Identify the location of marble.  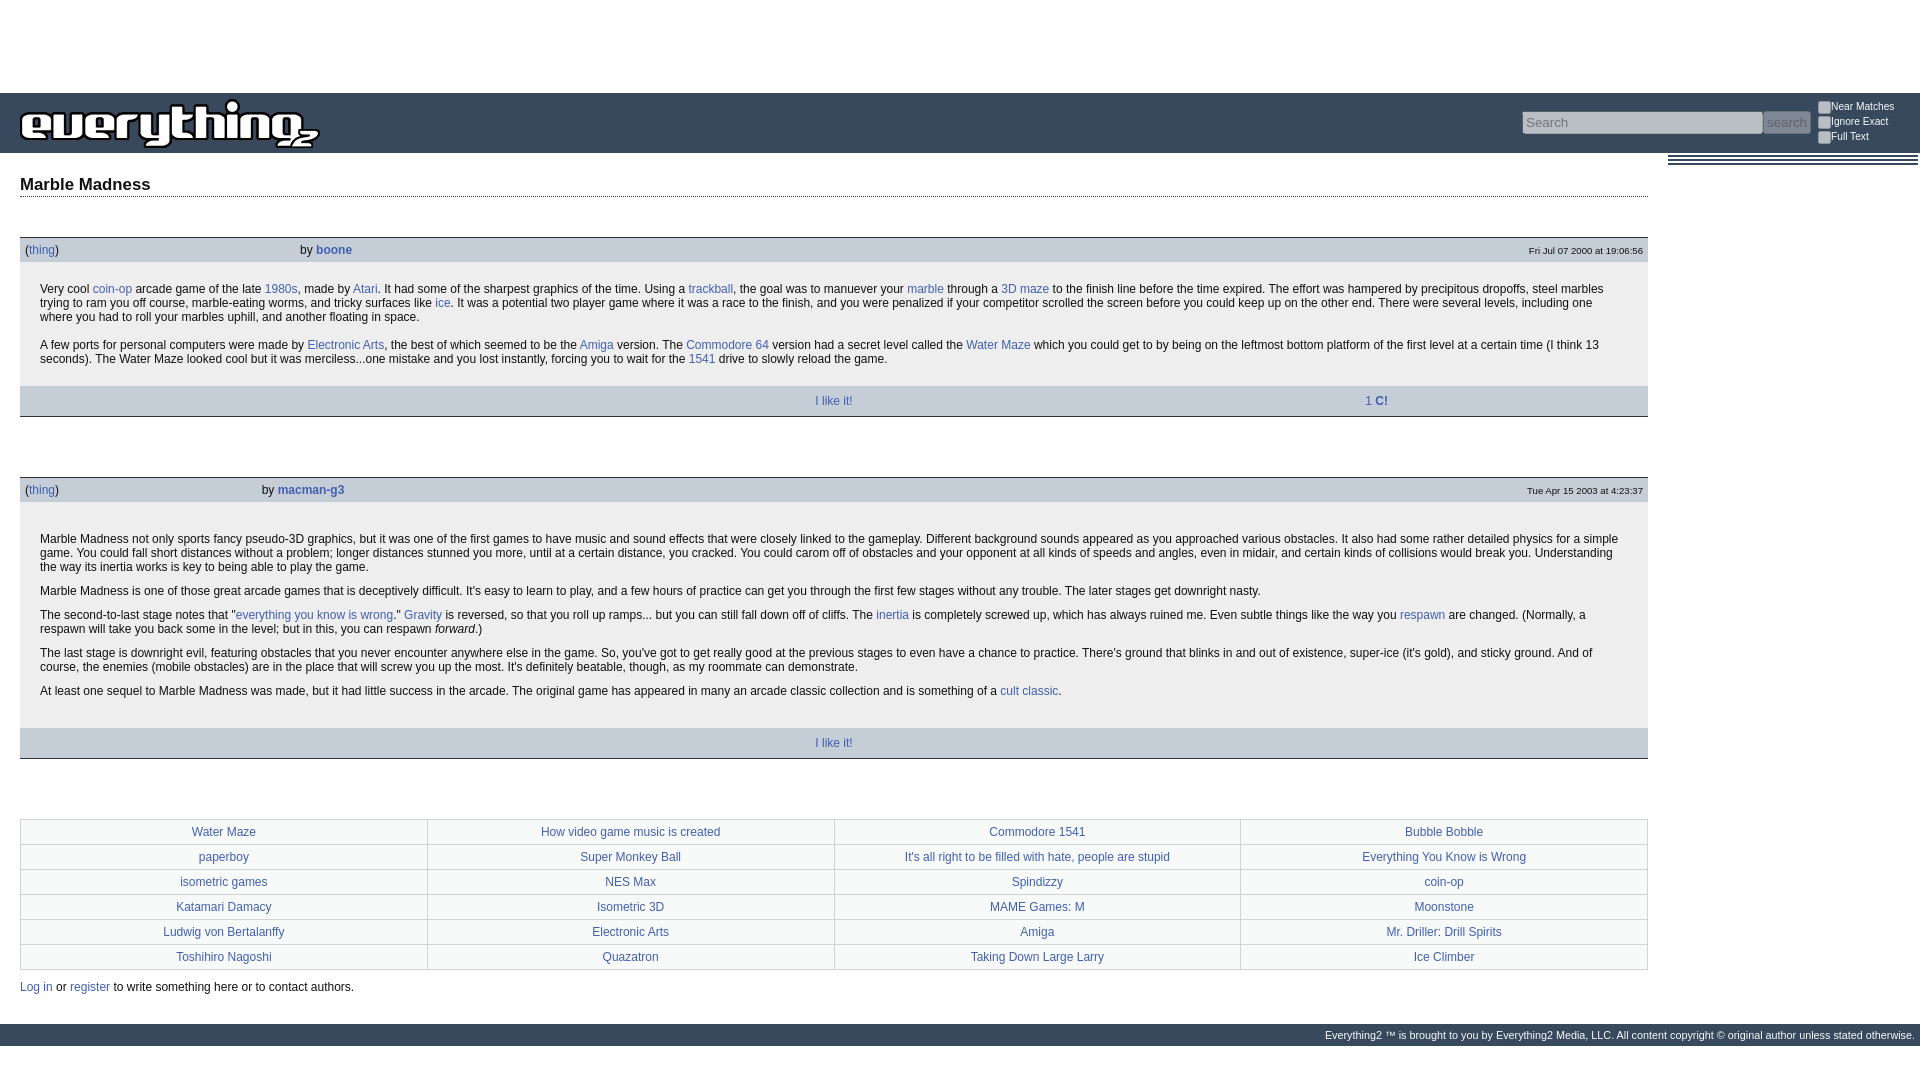
(925, 288).